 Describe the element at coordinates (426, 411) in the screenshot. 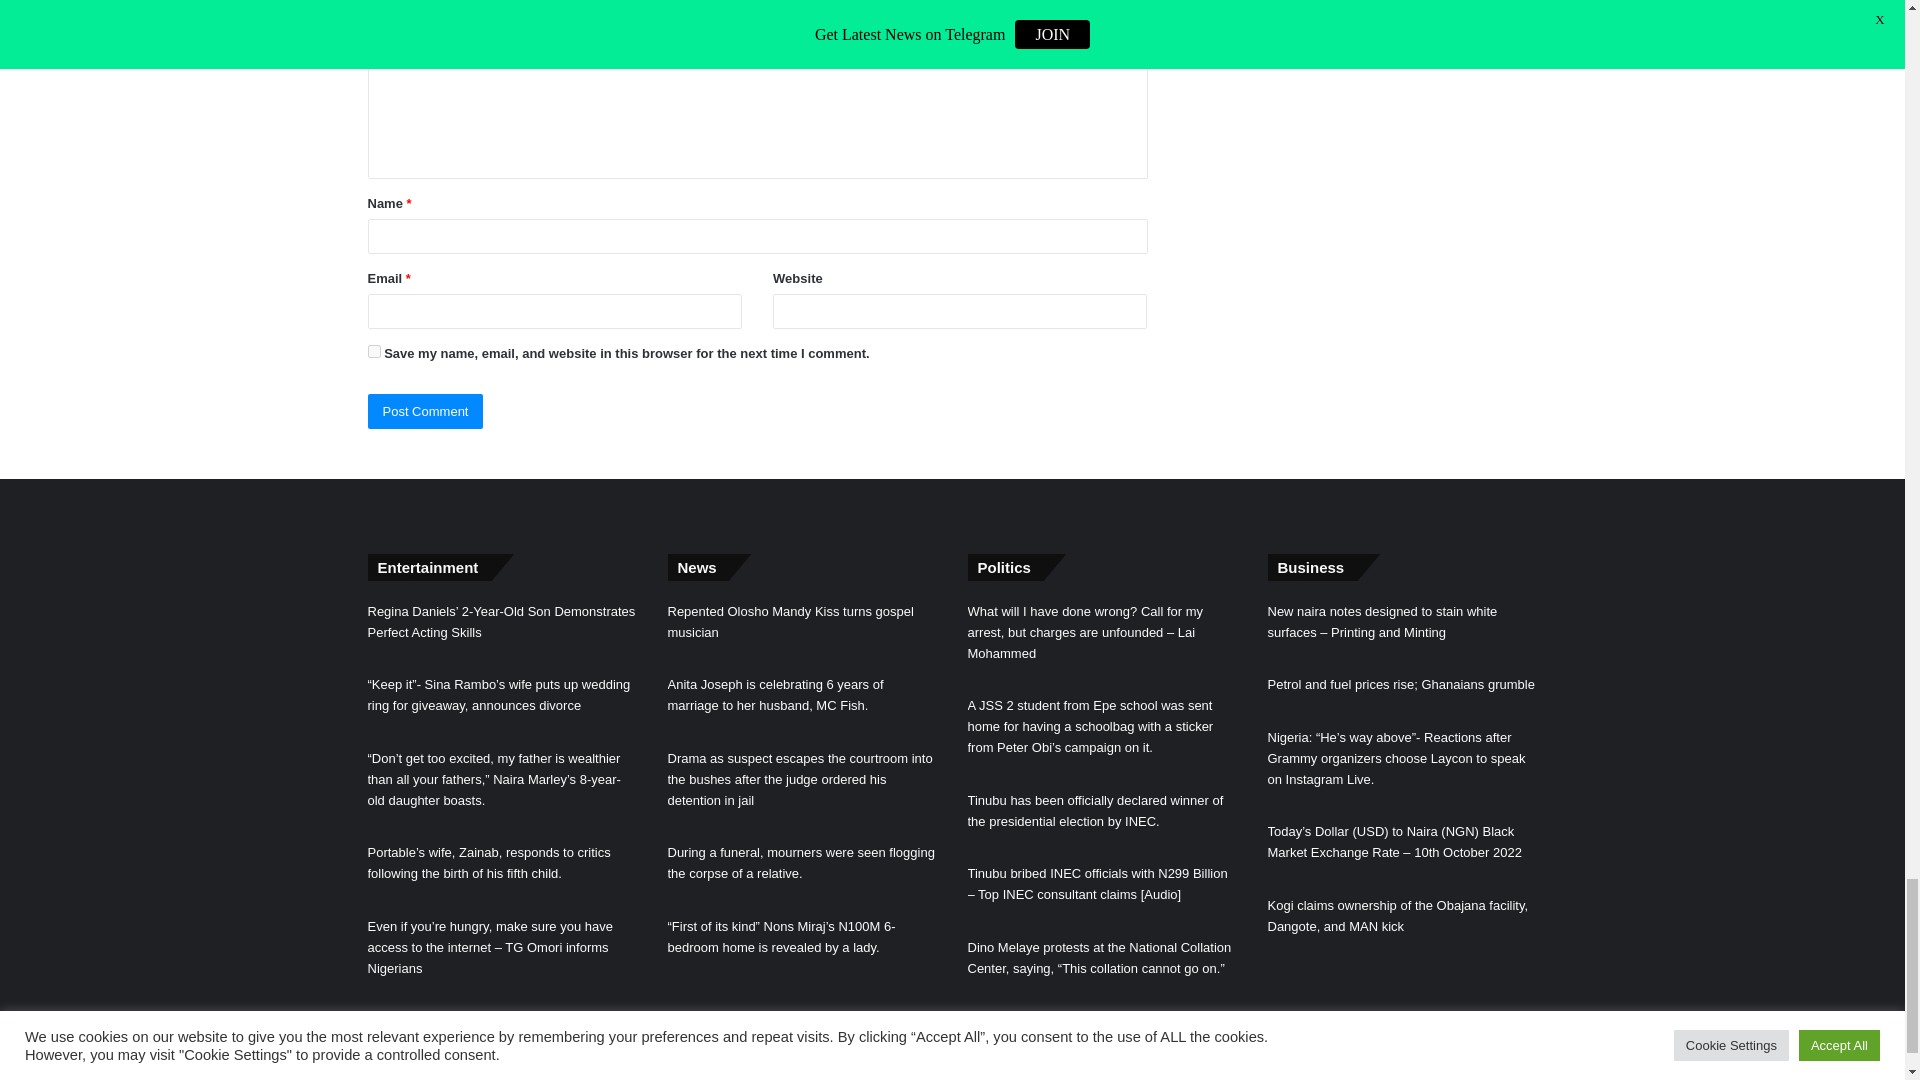

I see `Post Comment` at that location.